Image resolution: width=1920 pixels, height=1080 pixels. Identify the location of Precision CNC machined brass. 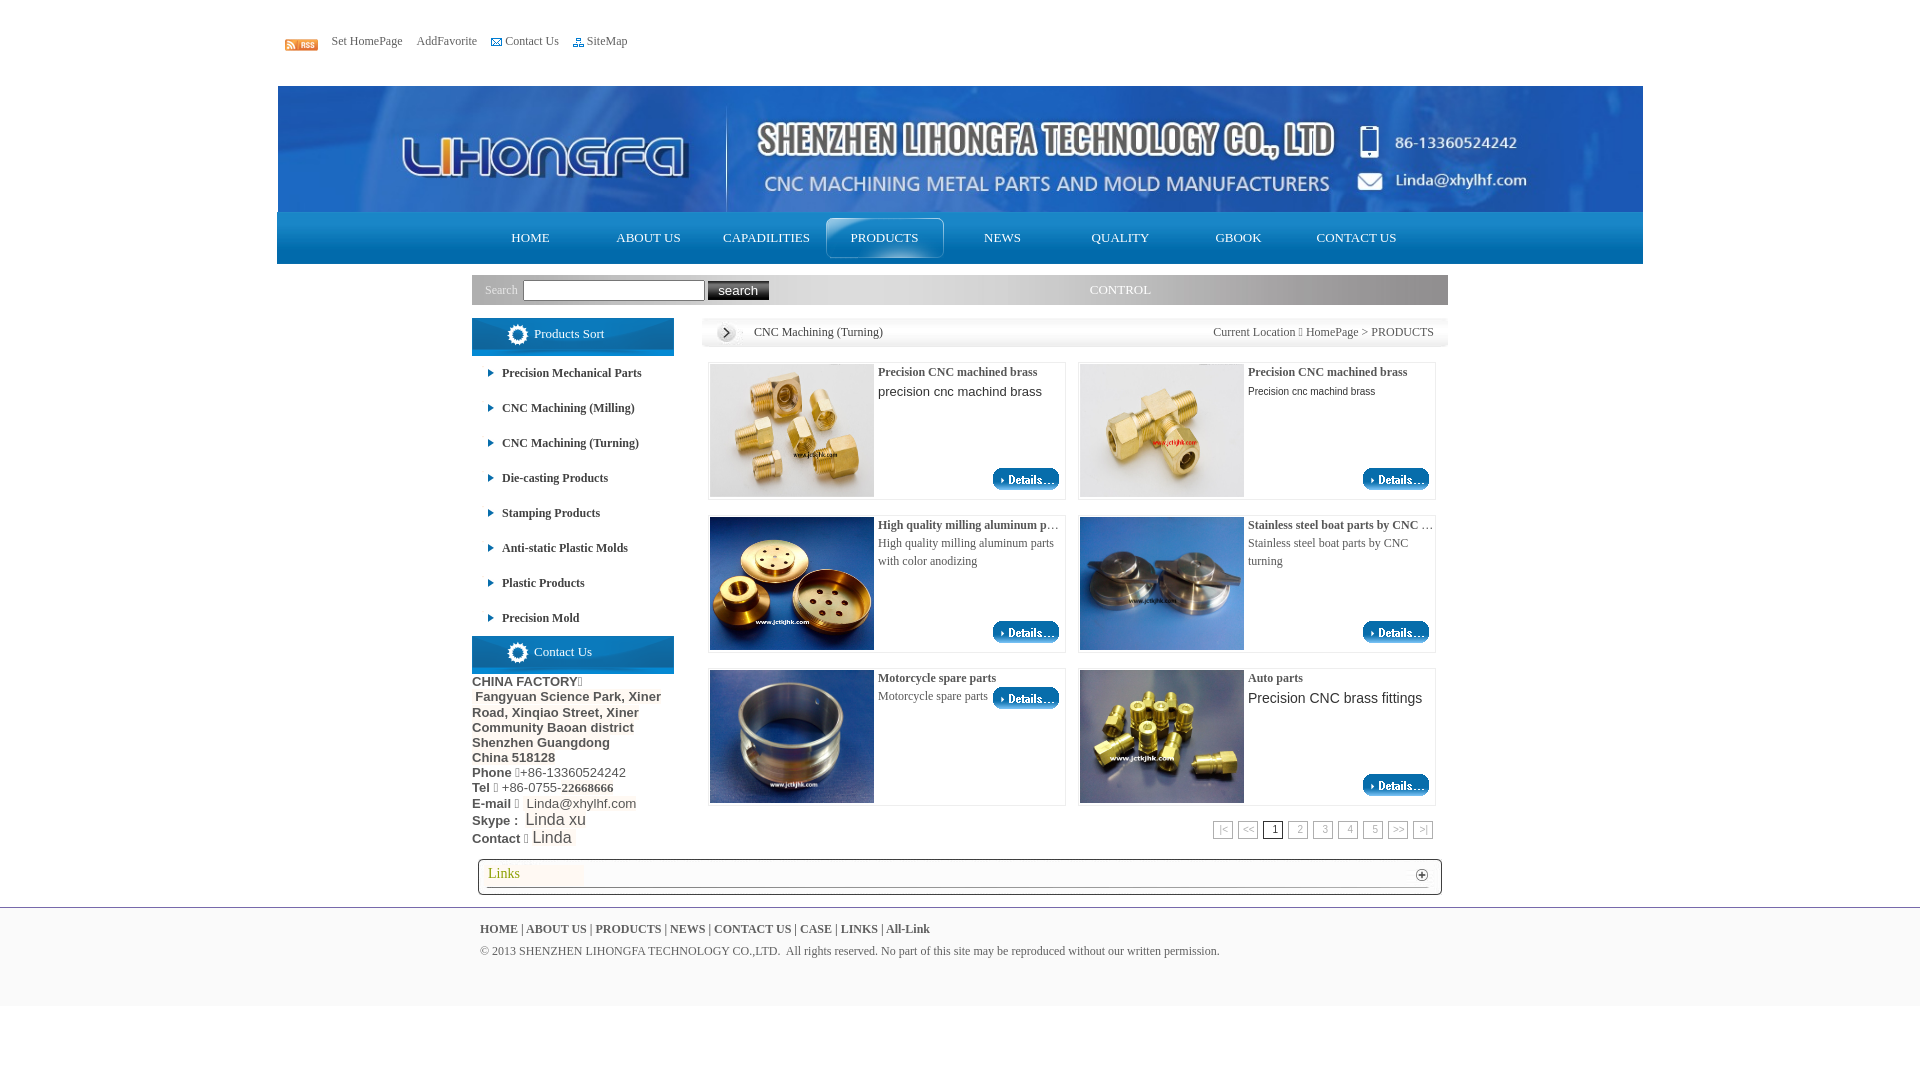
(1396, 486).